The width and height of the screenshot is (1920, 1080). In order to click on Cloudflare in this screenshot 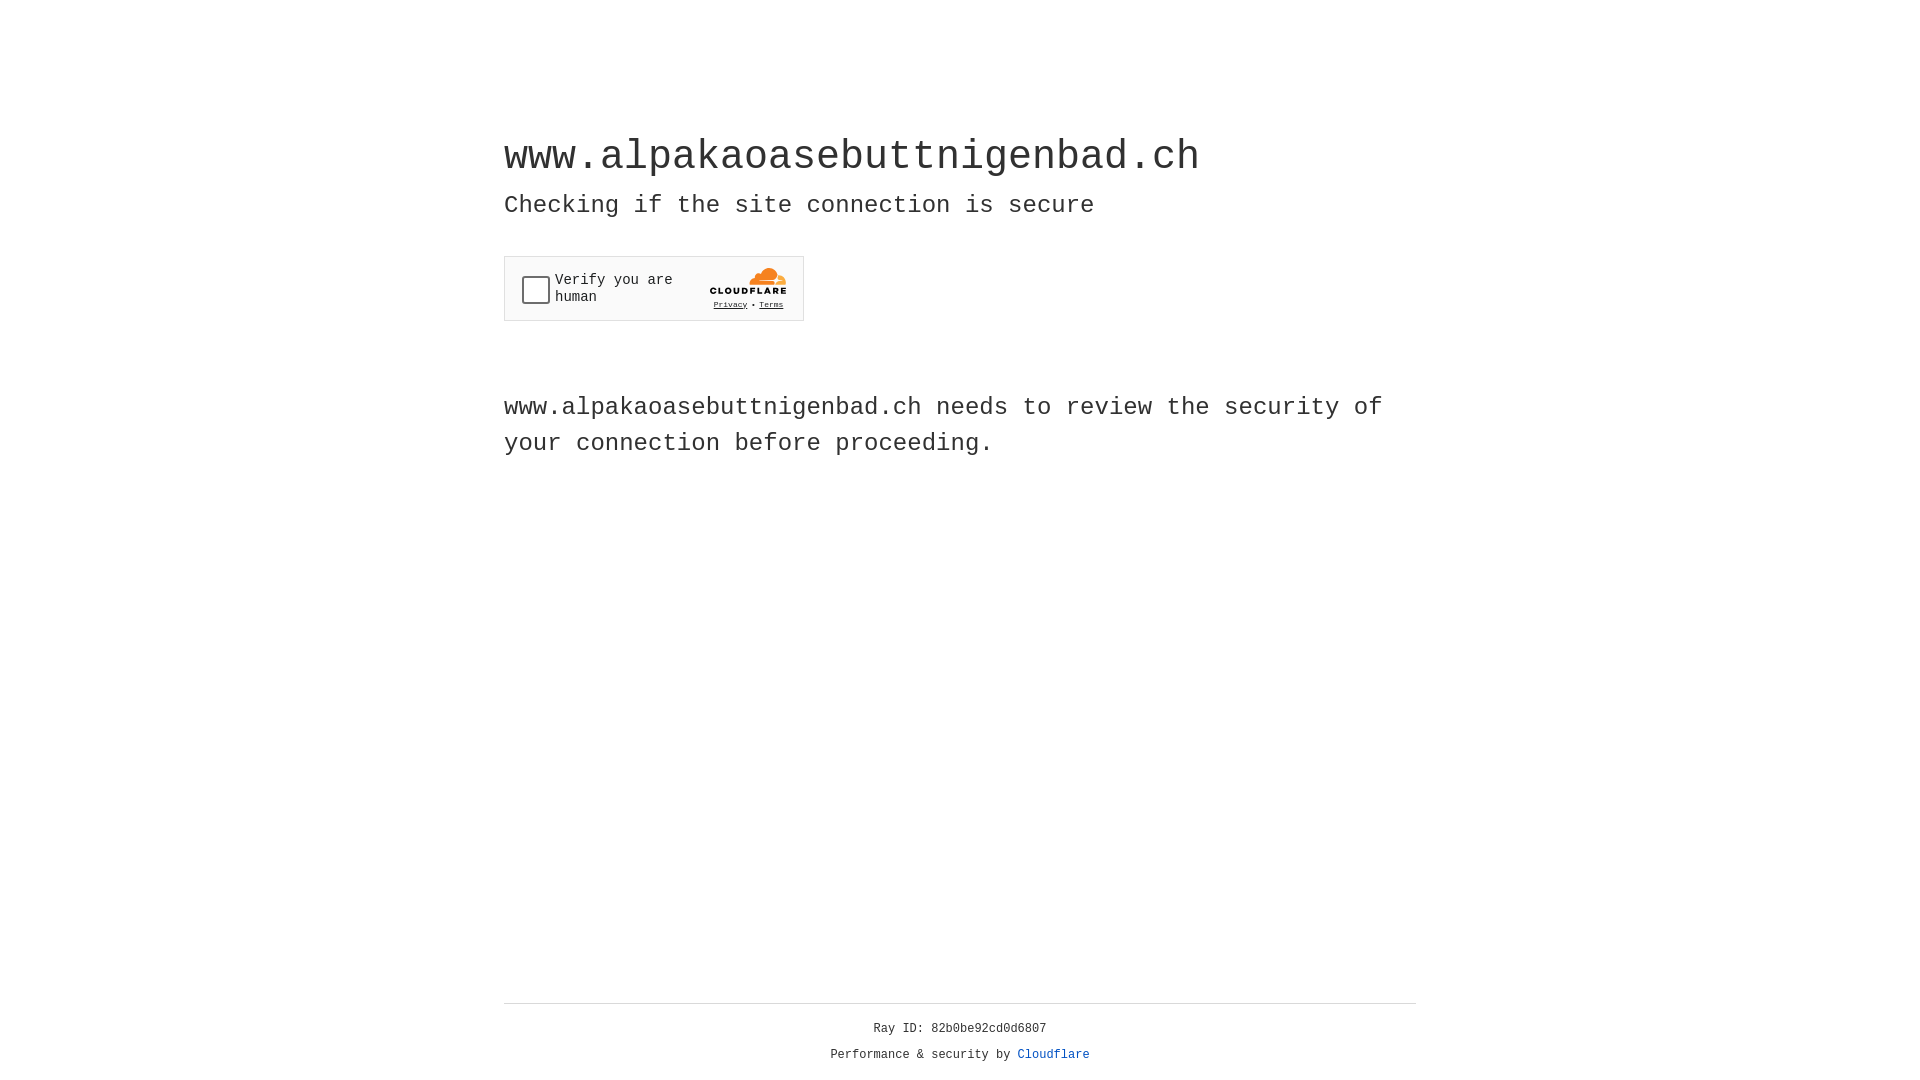, I will do `click(1054, 1055)`.